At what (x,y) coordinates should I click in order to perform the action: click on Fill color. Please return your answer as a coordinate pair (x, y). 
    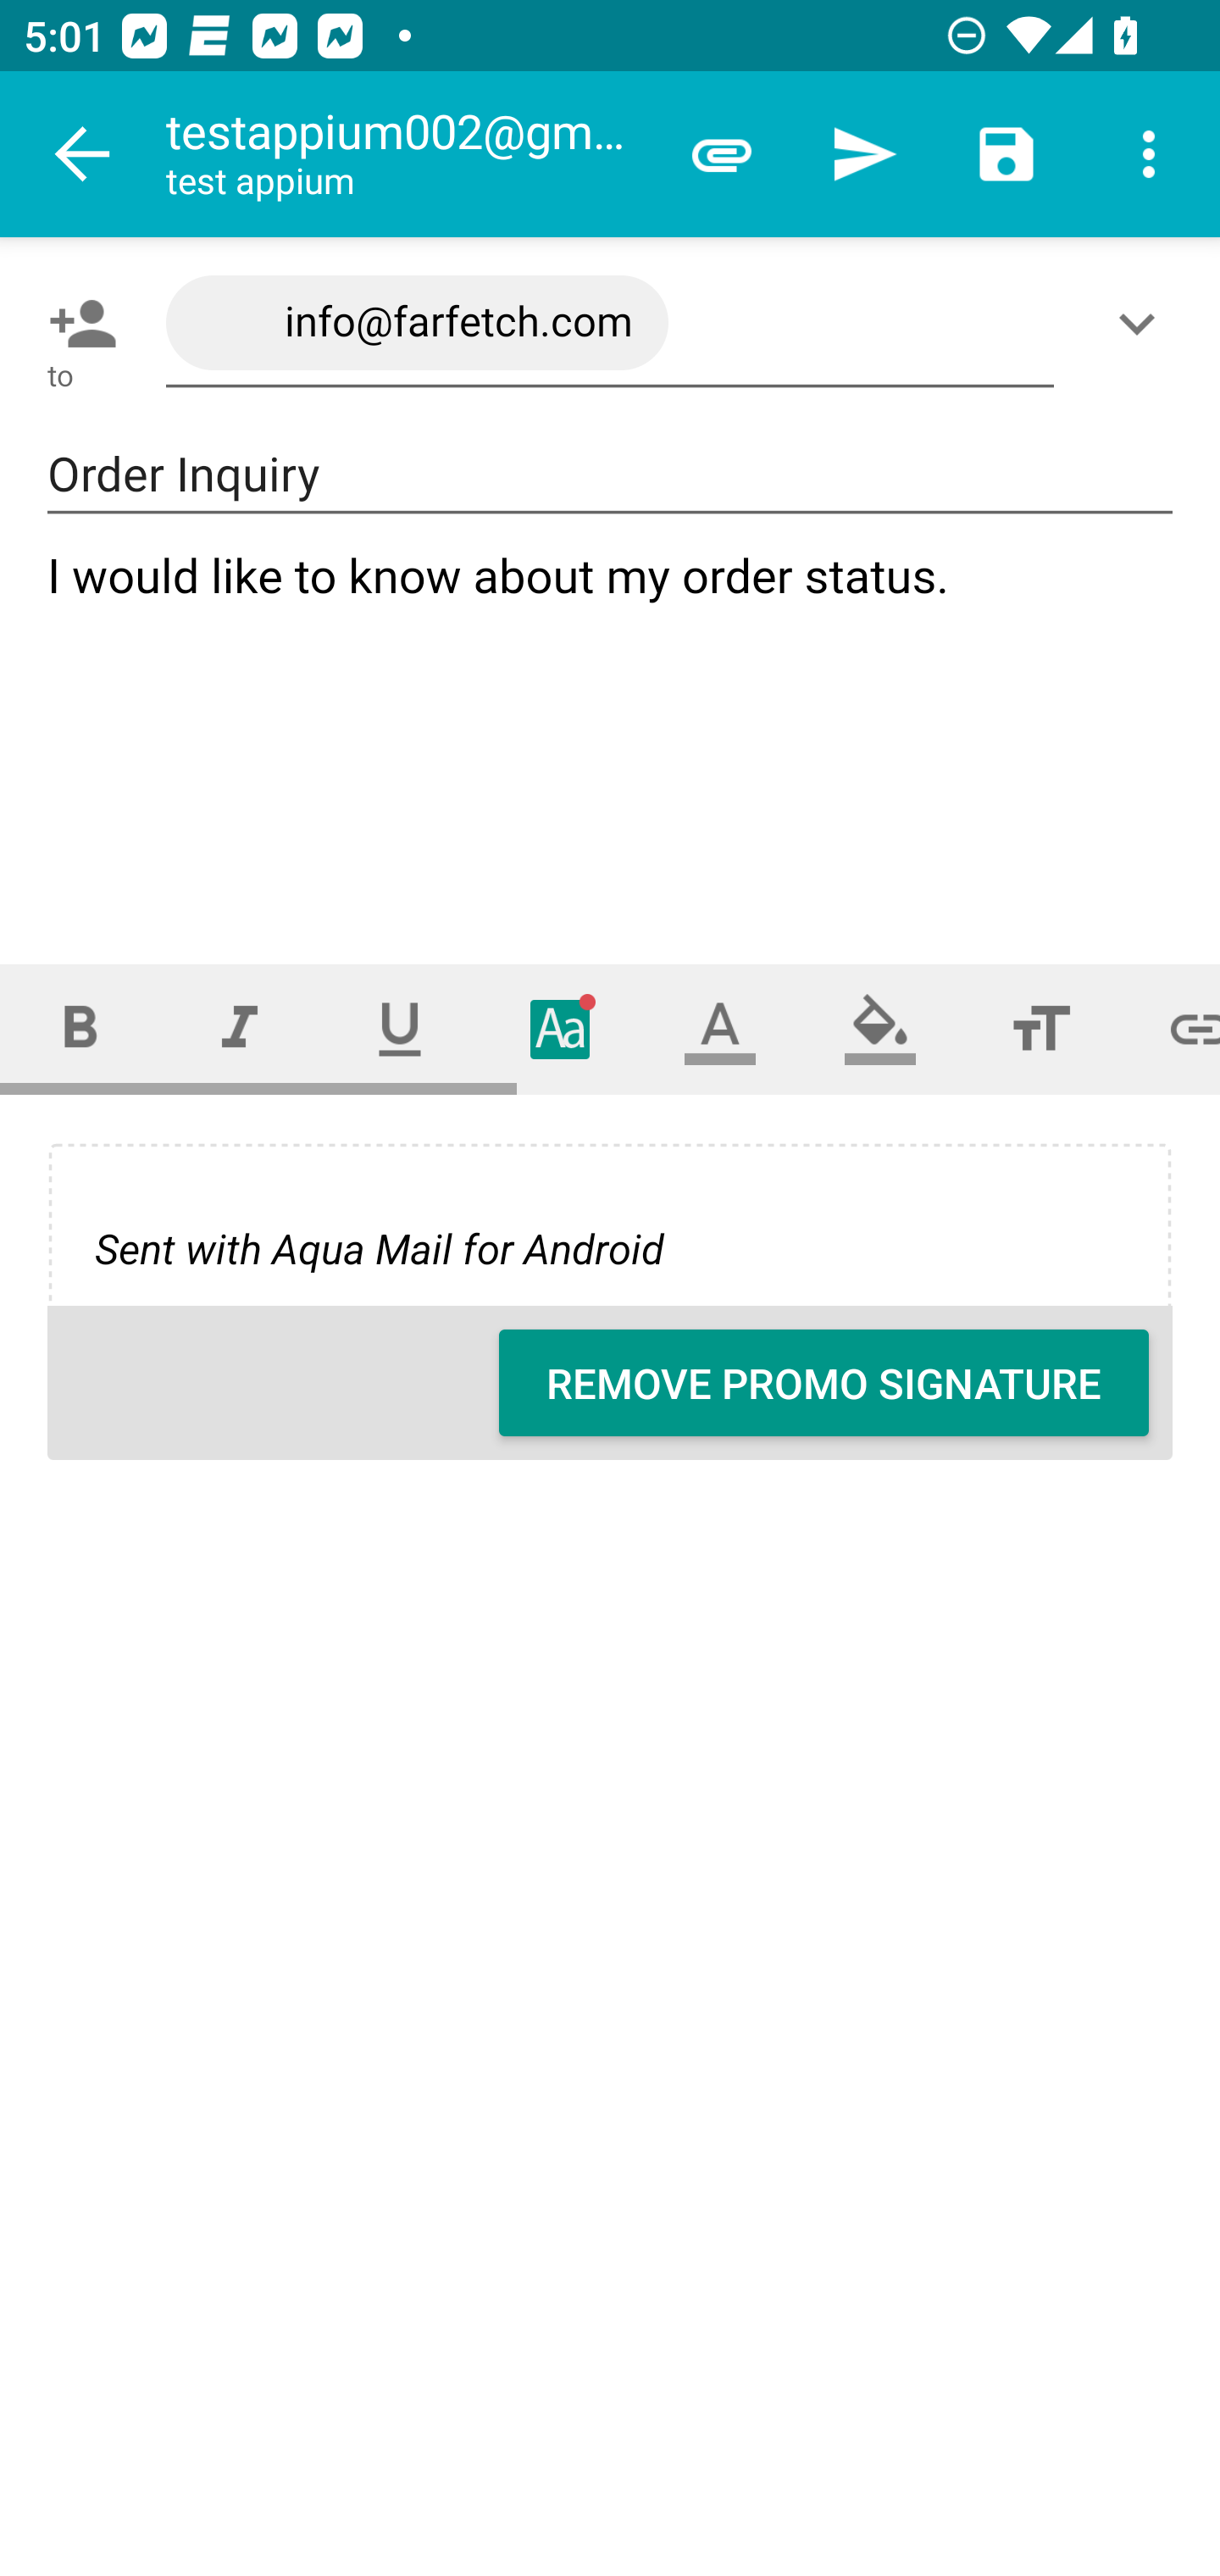
    Looking at the image, I should click on (880, 1029).